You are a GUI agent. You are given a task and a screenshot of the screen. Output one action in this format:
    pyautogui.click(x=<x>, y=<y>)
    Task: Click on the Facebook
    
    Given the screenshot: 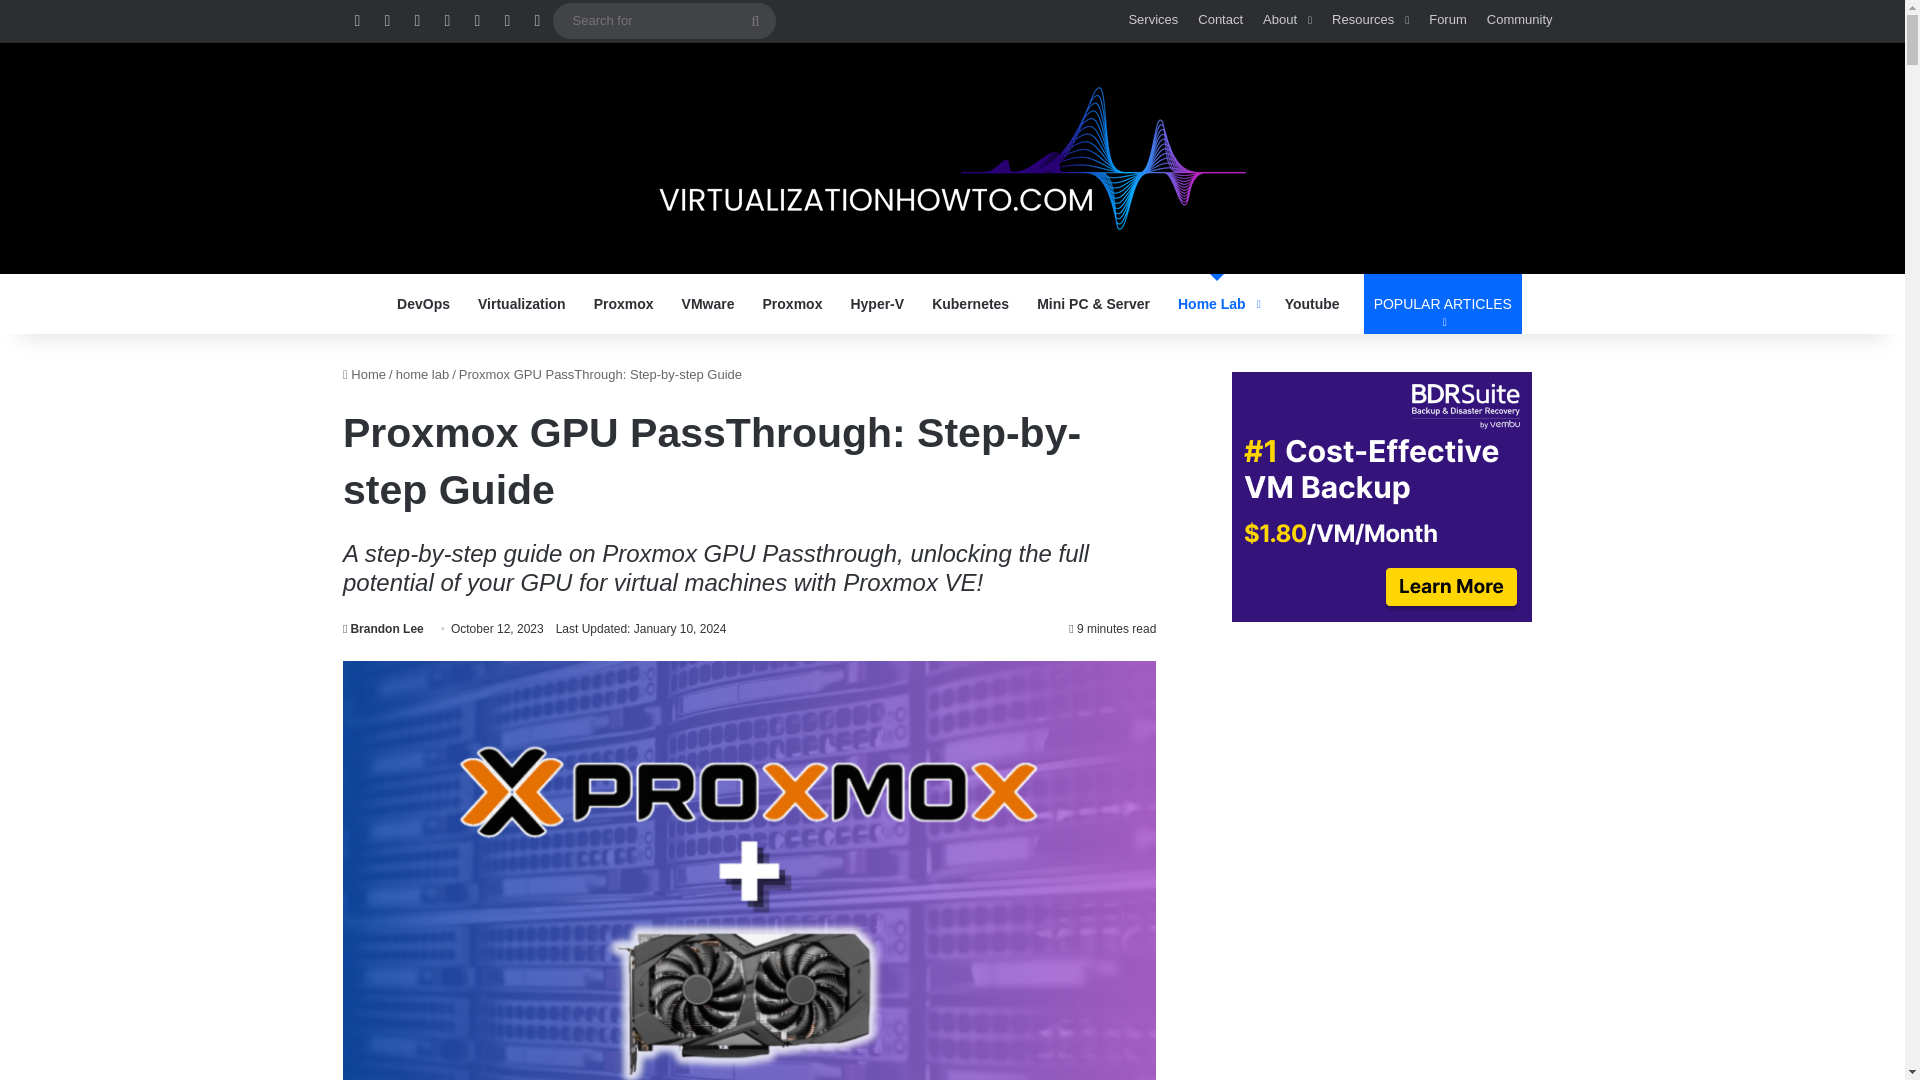 What is the action you would take?
    pyautogui.click(x=386, y=21)
    